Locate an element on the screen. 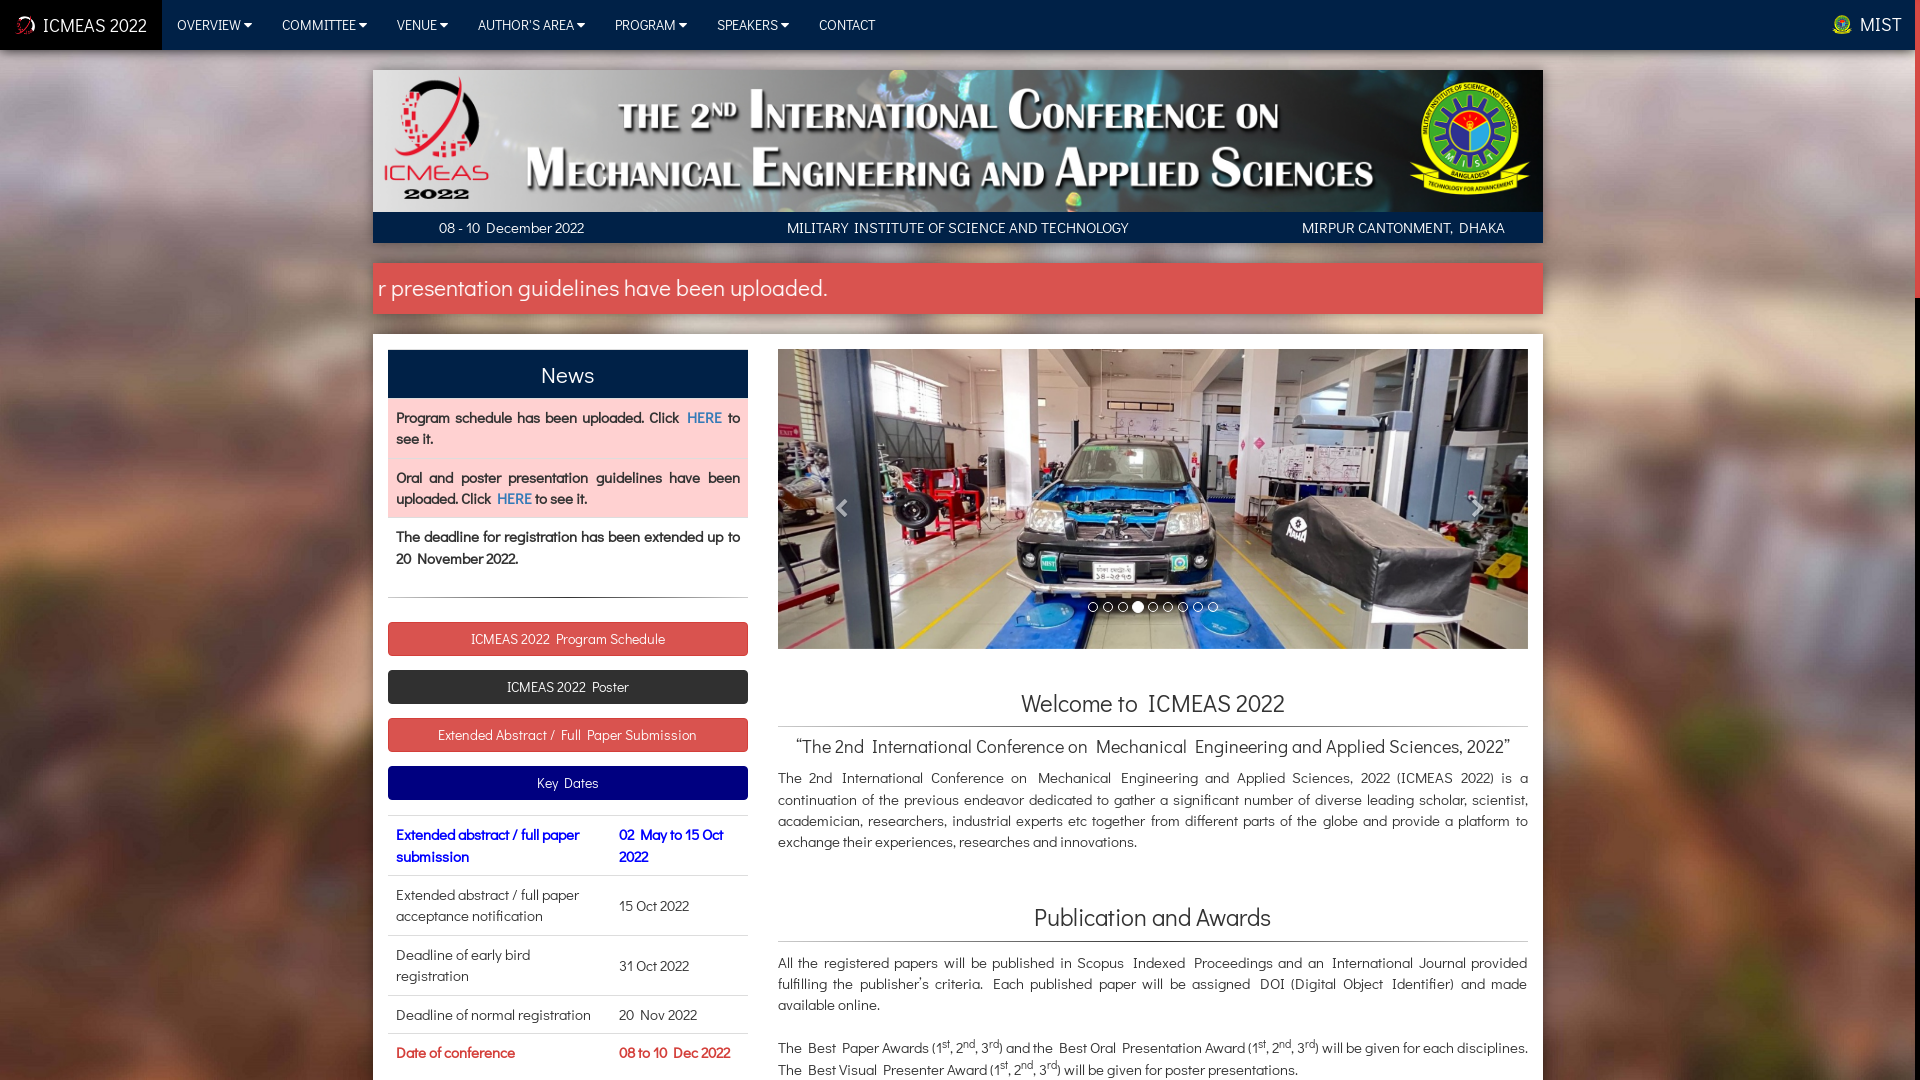 The width and height of the screenshot is (1920, 1080). VENUE is located at coordinates (422, 25).